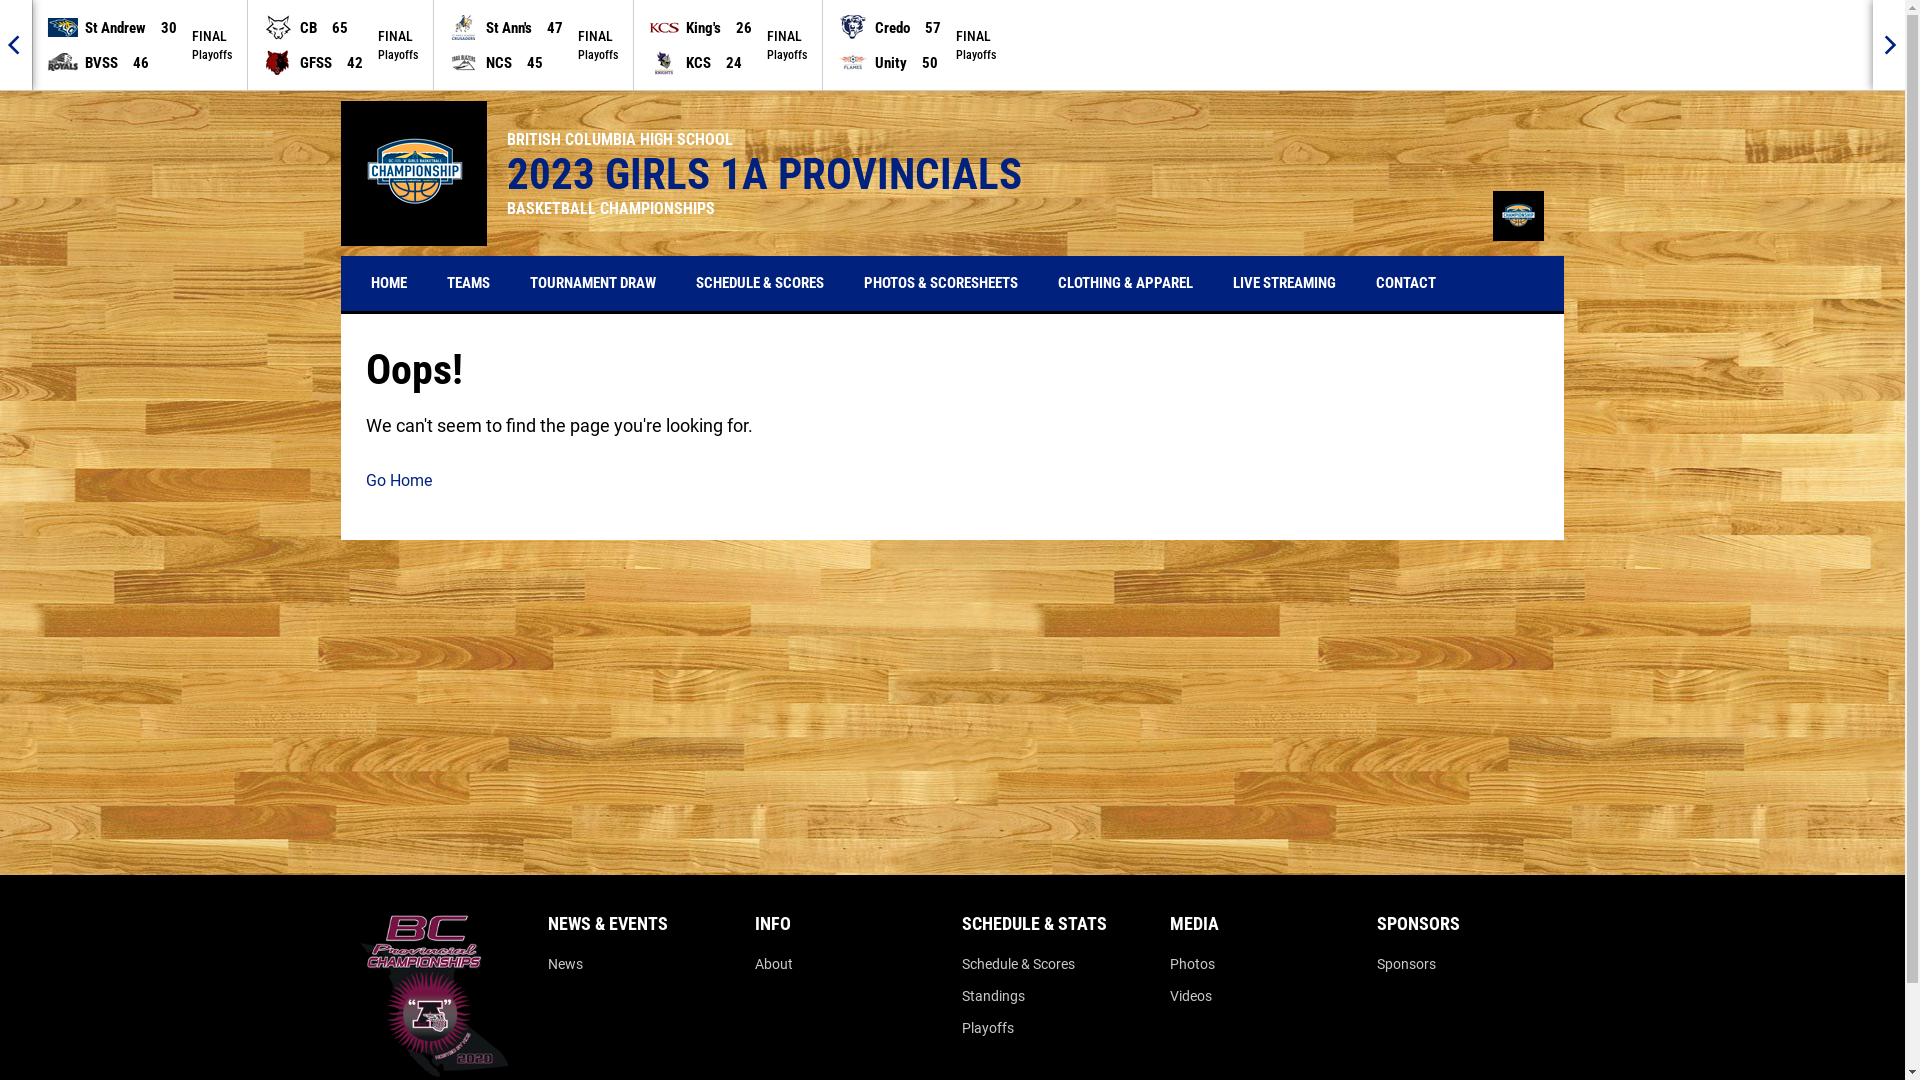 Image resolution: width=1920 pixels, height=1080 pixels. Describe the element at coordinates (1192, 964) in the screenshot. I see `Photos` at that location.